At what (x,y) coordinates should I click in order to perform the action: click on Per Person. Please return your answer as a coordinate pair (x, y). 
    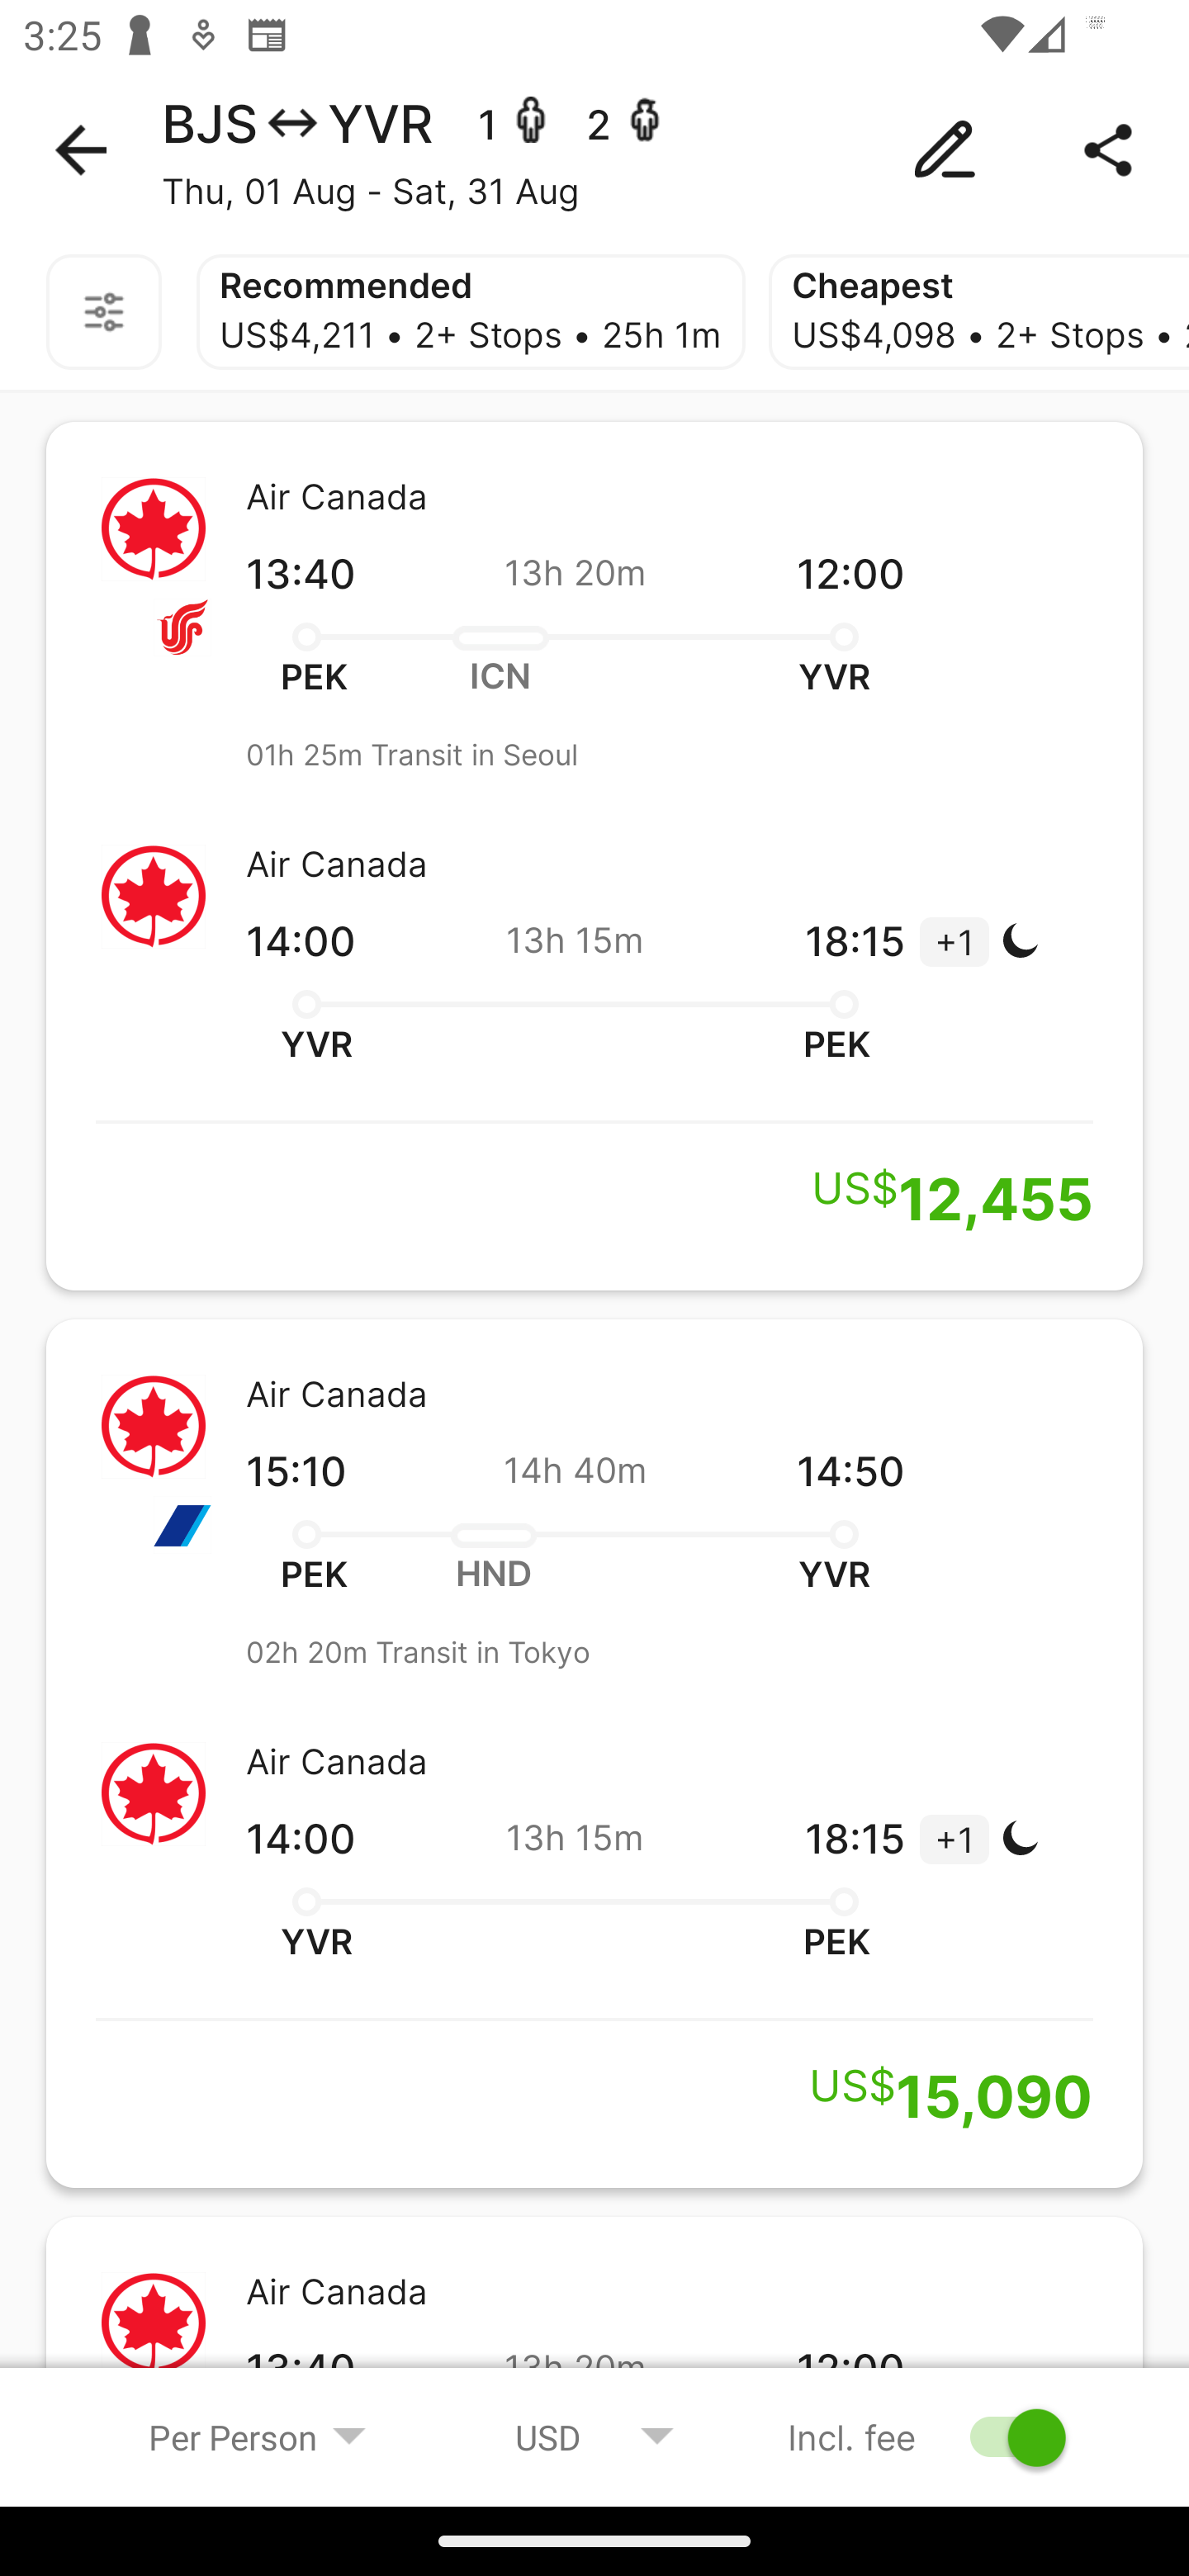
    Looking at the image, I should click on (258, 2436).